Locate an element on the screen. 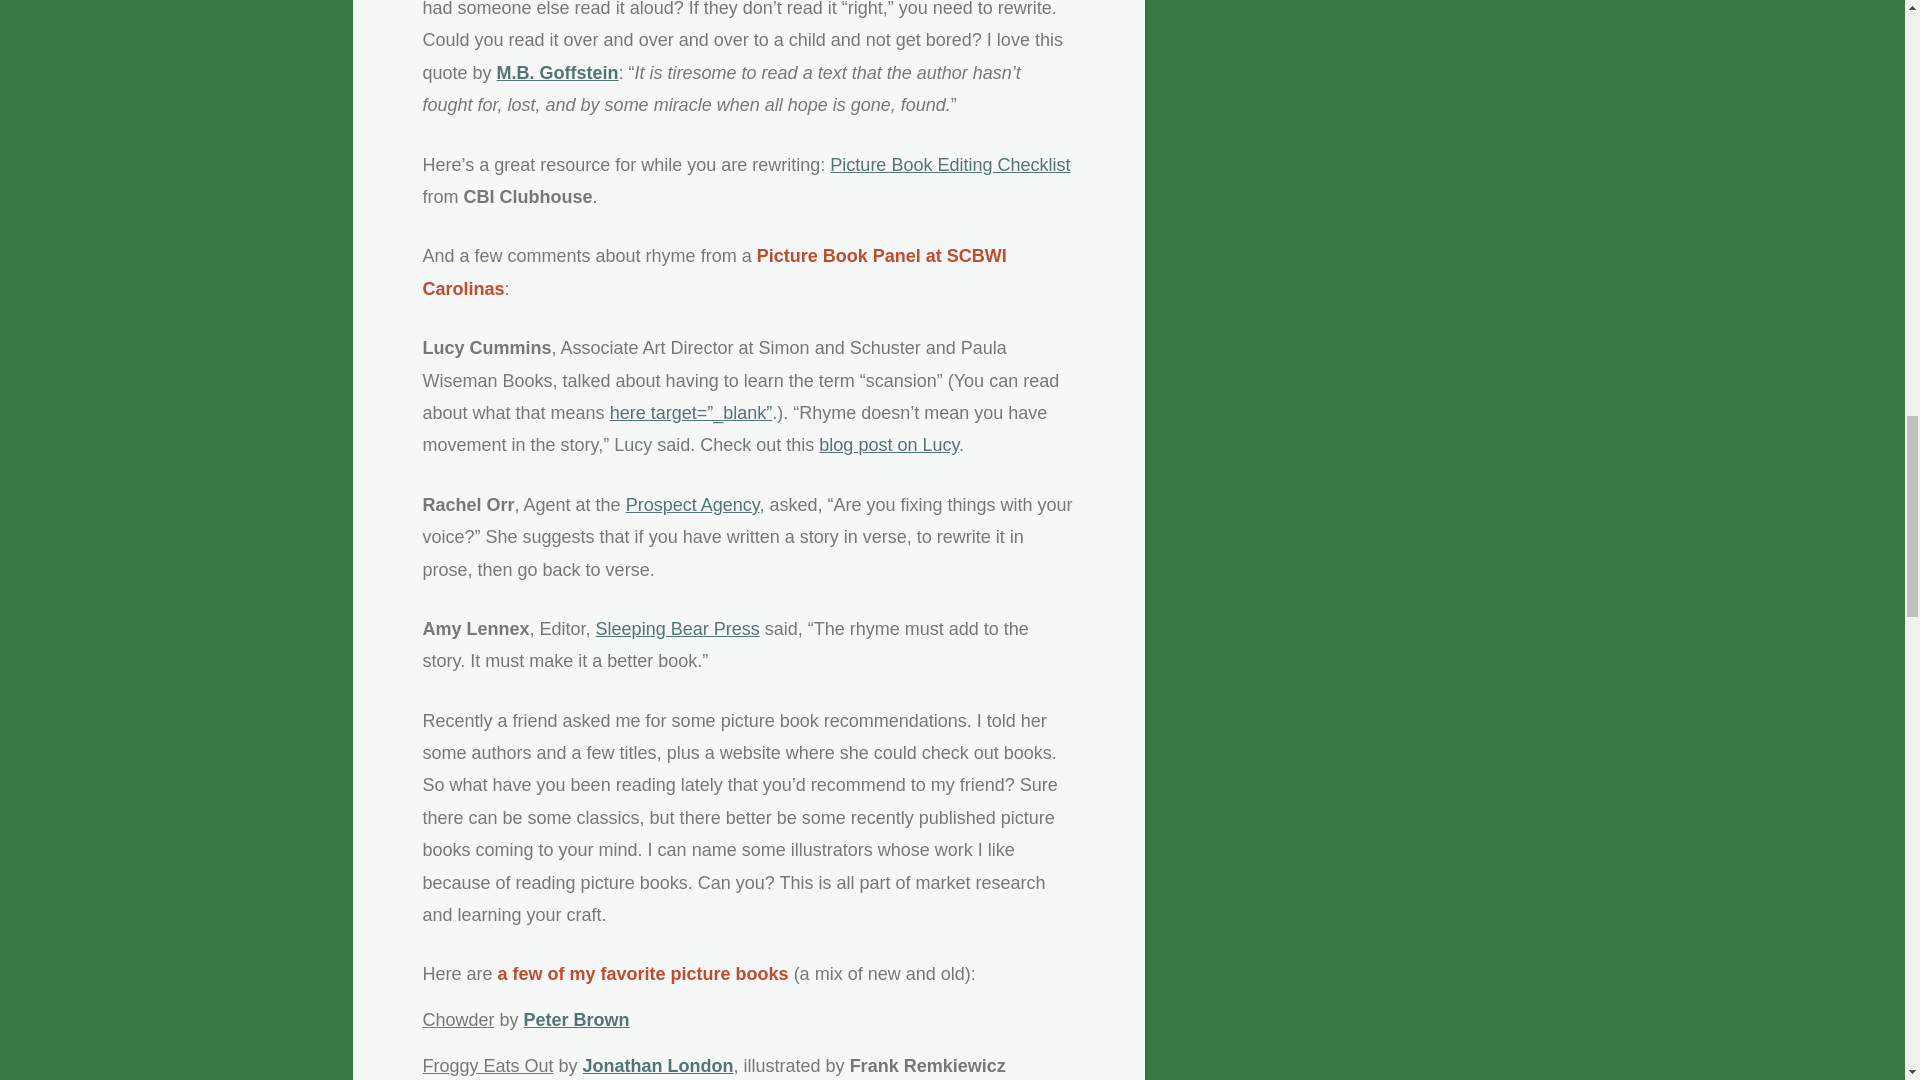 This screenshot has width=1920, height=1080. Sleeping Bear Press is located at coordinates (678, 628).